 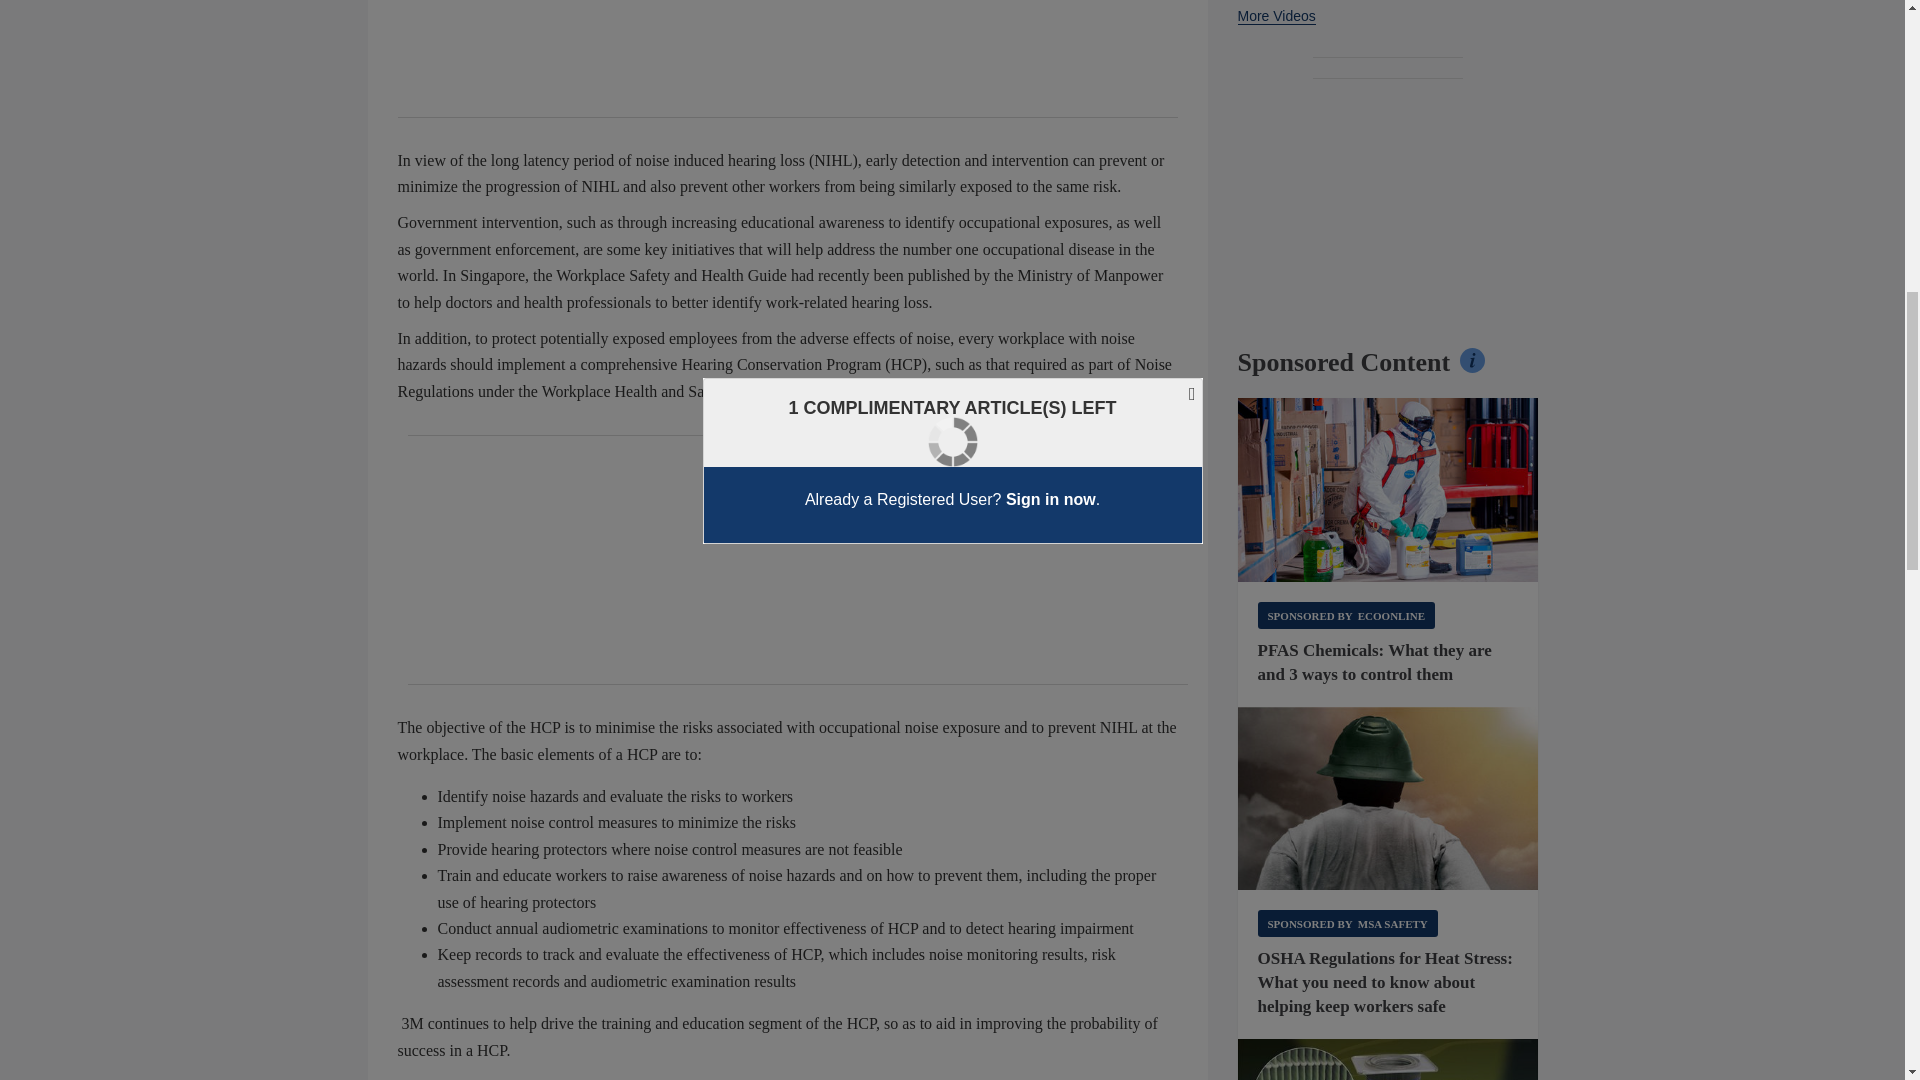 What do you see at coordinates (1348, 924) in the screenshot?
I see `Sponsored by MSA Safety` at bounding box center [1348, 924].